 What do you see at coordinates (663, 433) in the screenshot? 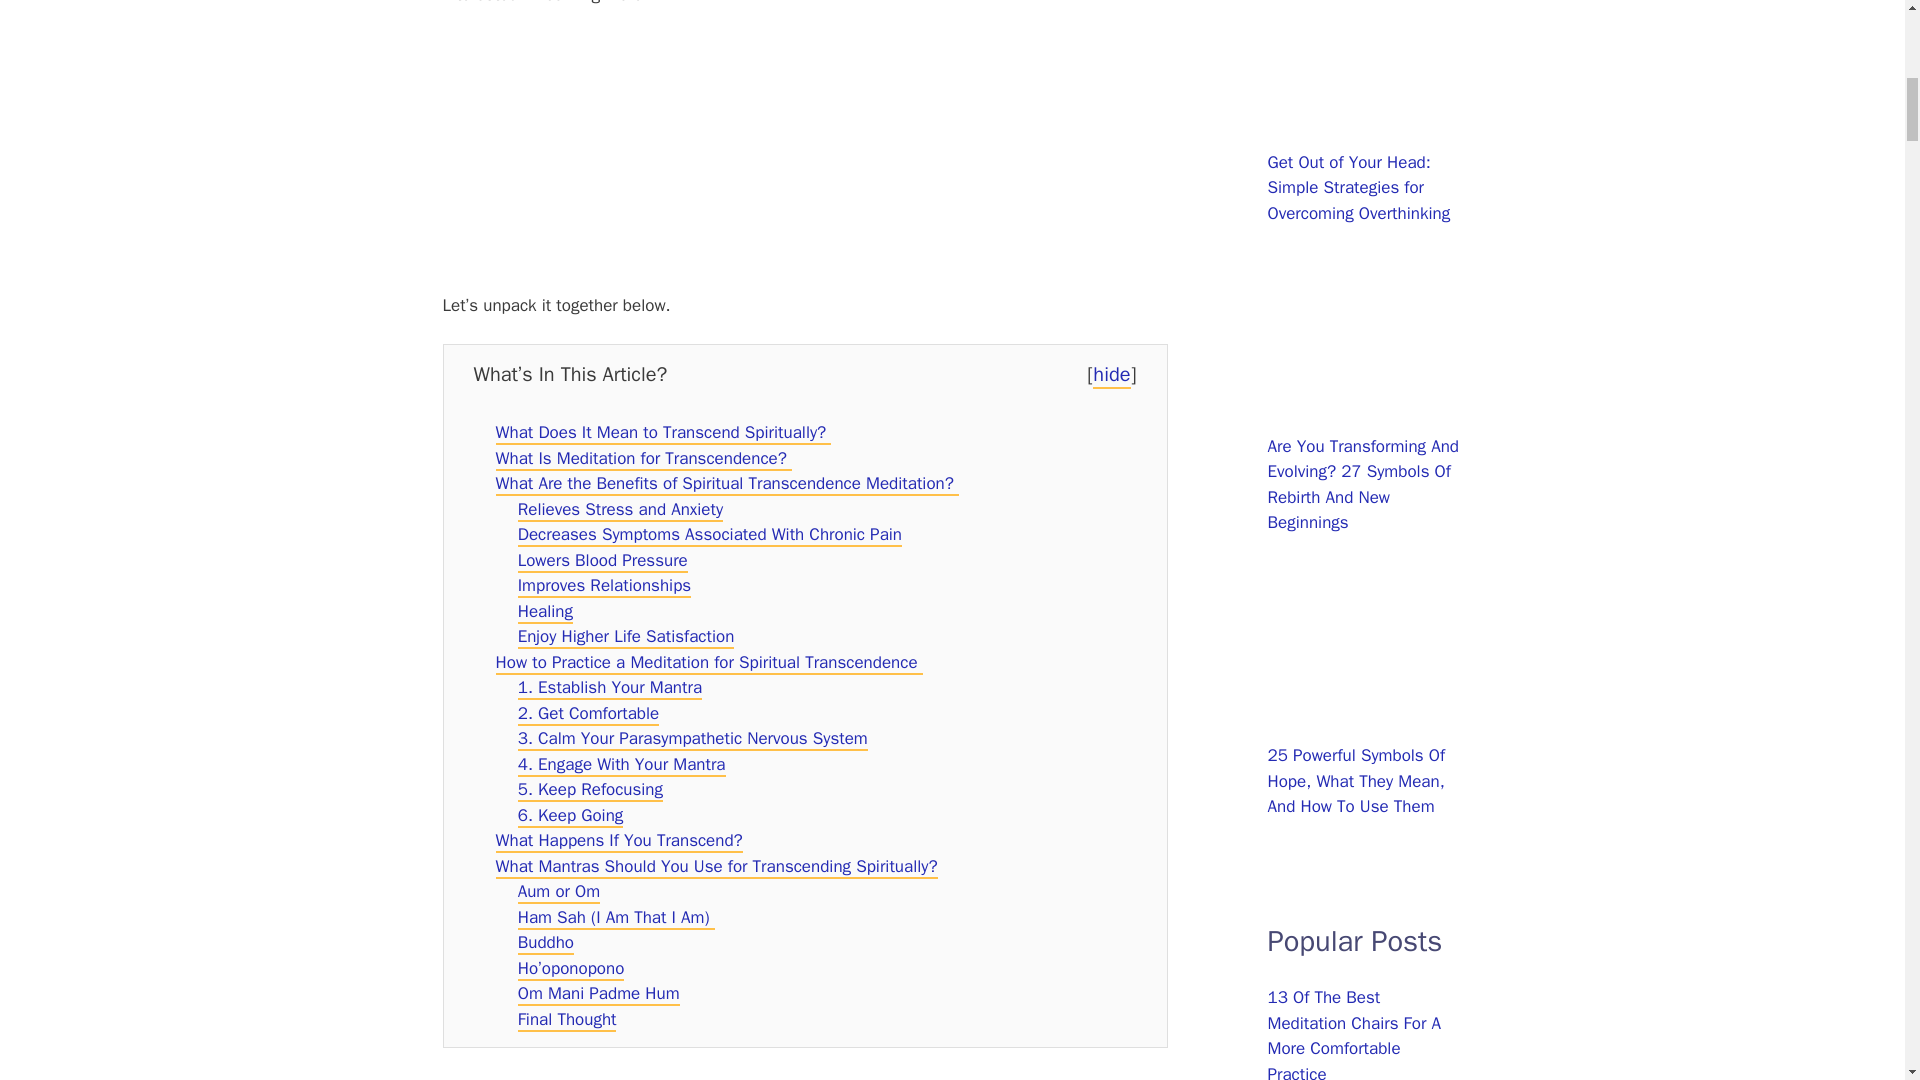
I see `What Does It Mean to Transcend Spiritually? ` at bounding box center [663, 433].